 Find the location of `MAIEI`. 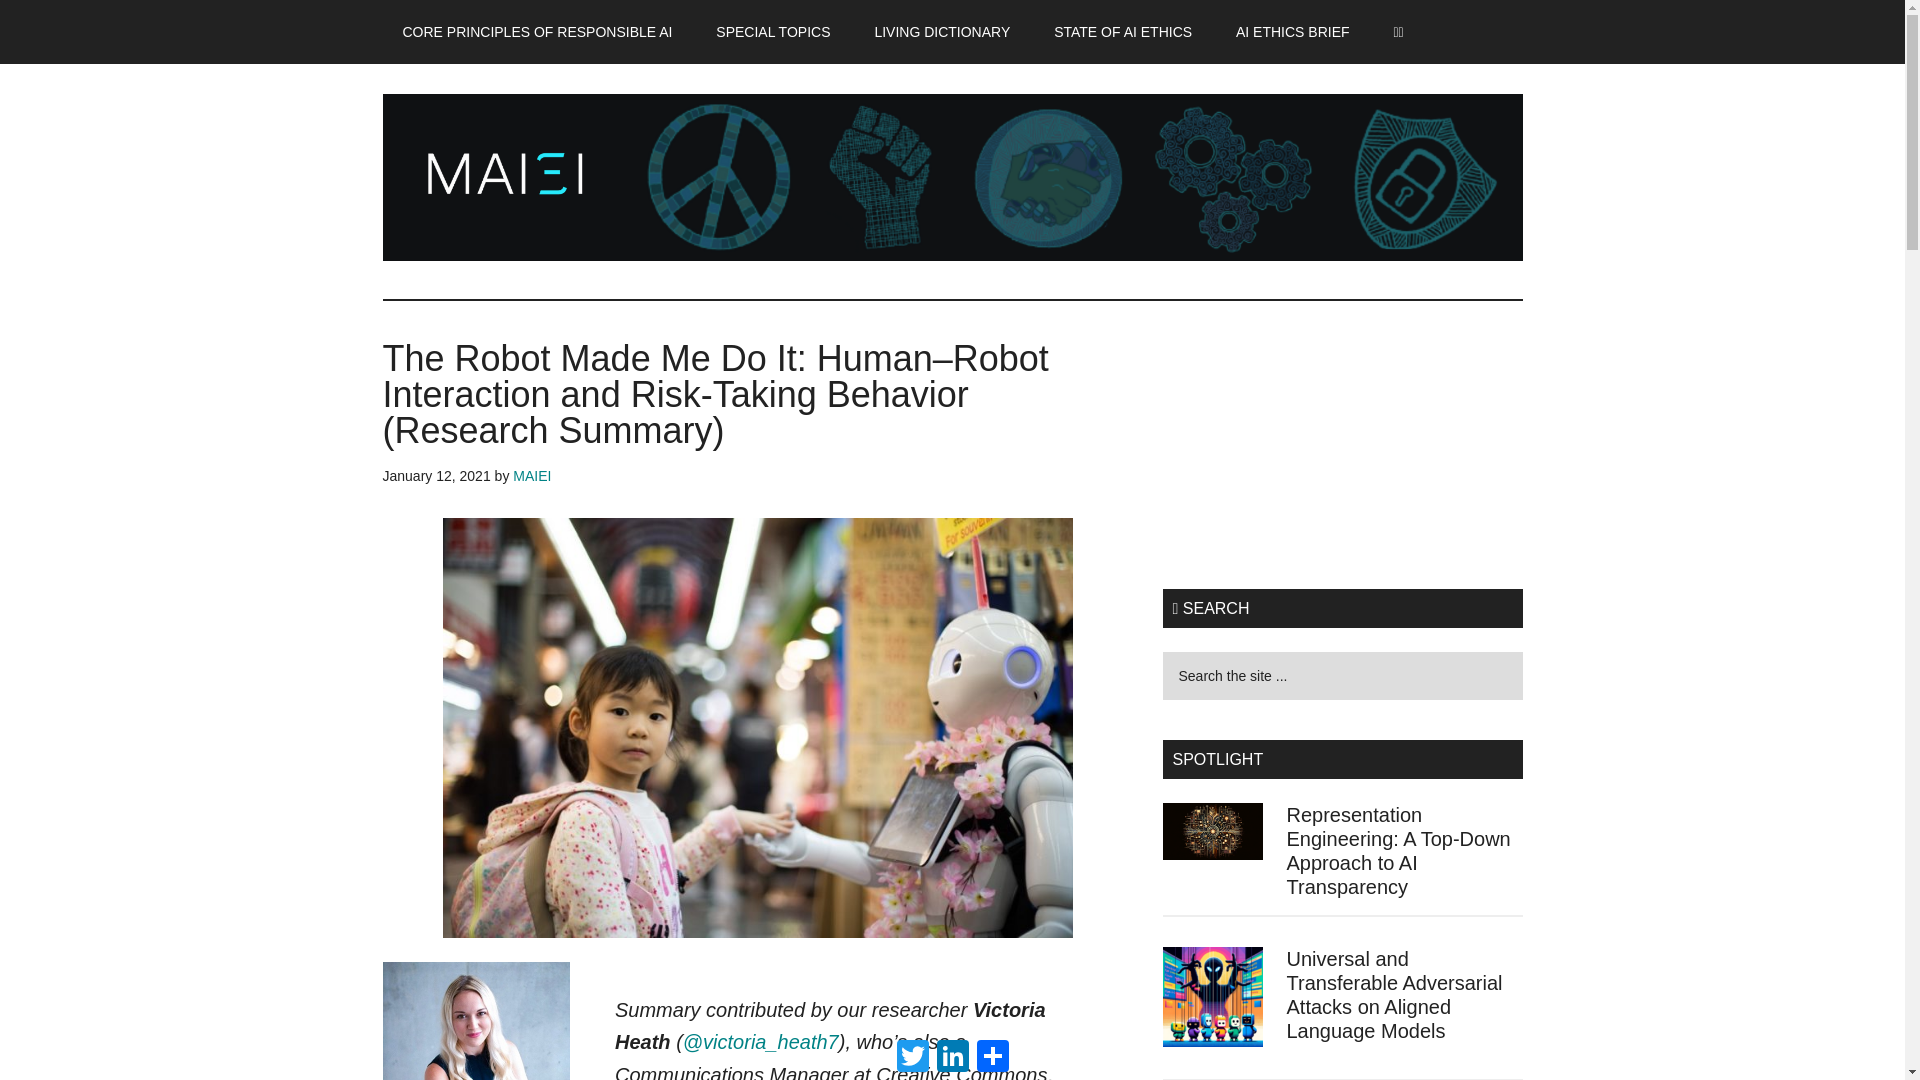

MAIEI is located at coordinates (532, 475).